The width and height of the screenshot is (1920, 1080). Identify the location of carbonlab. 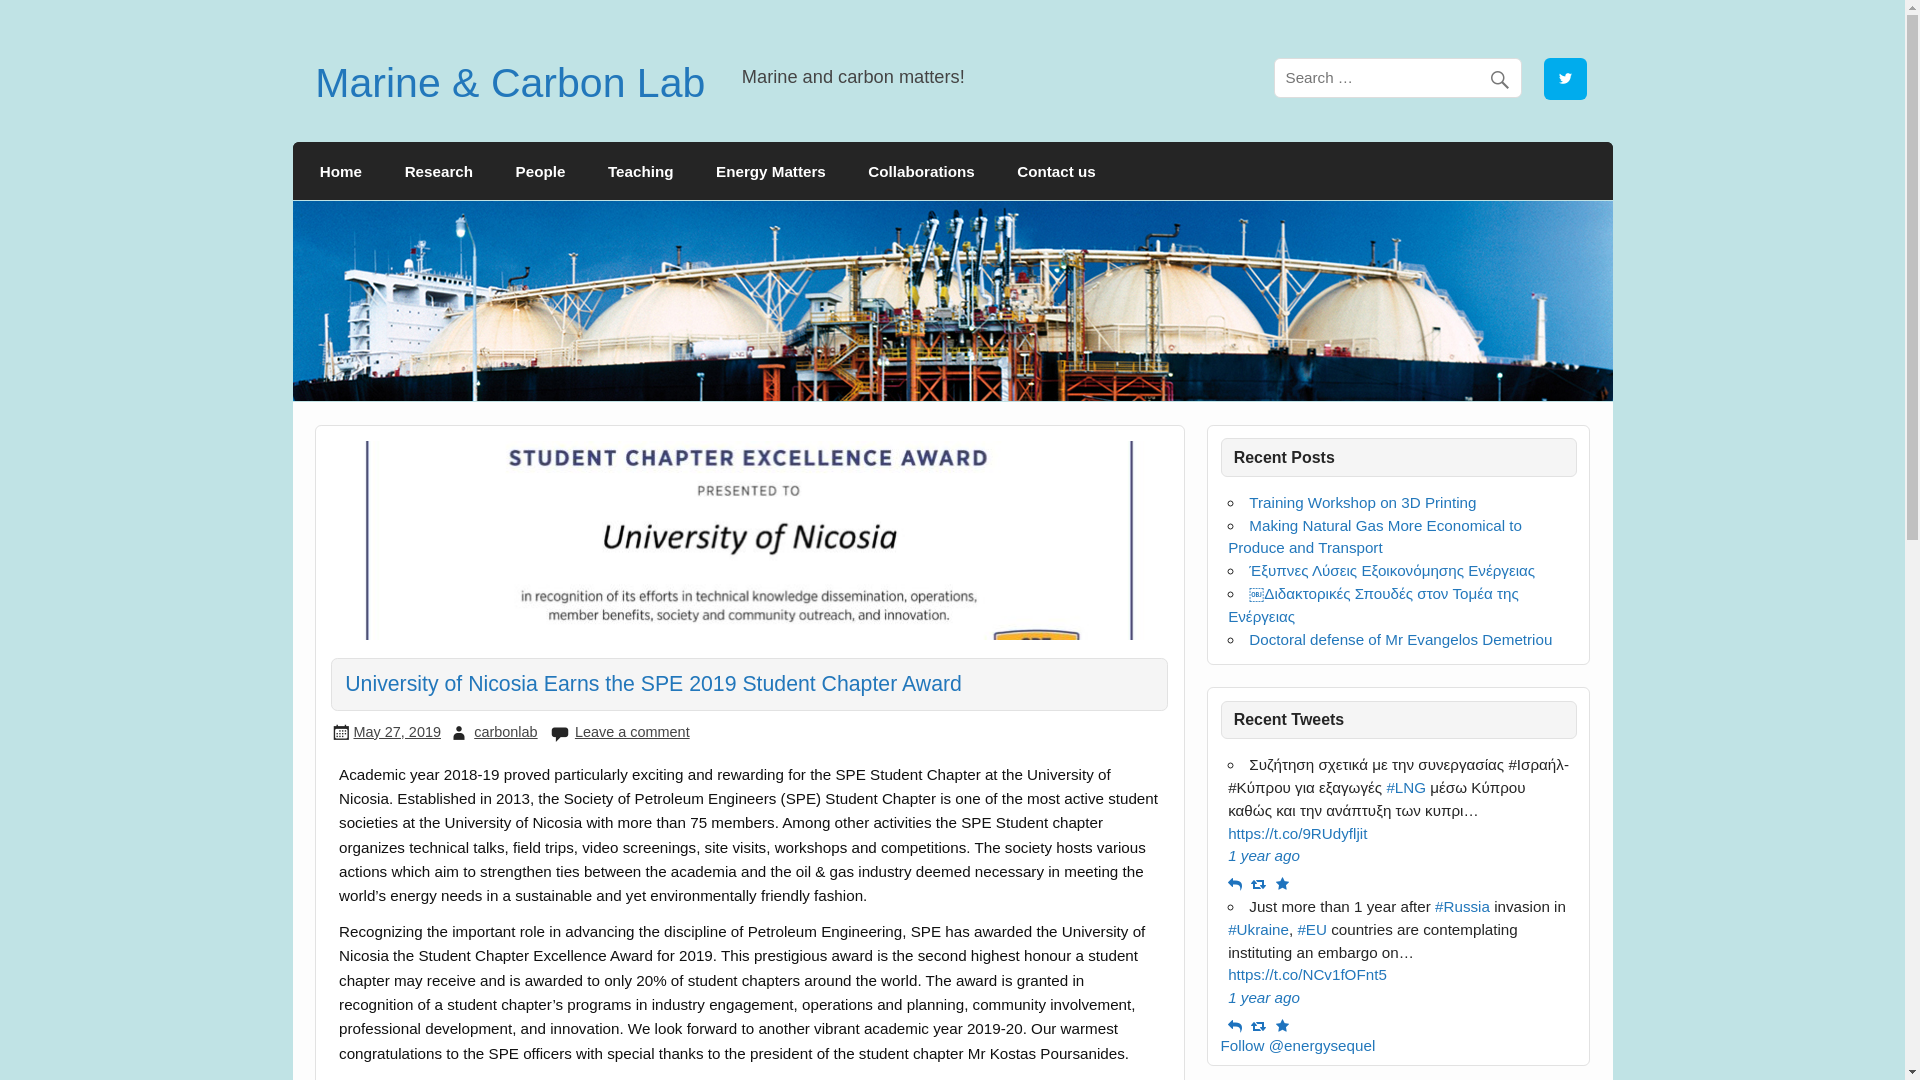
(506, 731).